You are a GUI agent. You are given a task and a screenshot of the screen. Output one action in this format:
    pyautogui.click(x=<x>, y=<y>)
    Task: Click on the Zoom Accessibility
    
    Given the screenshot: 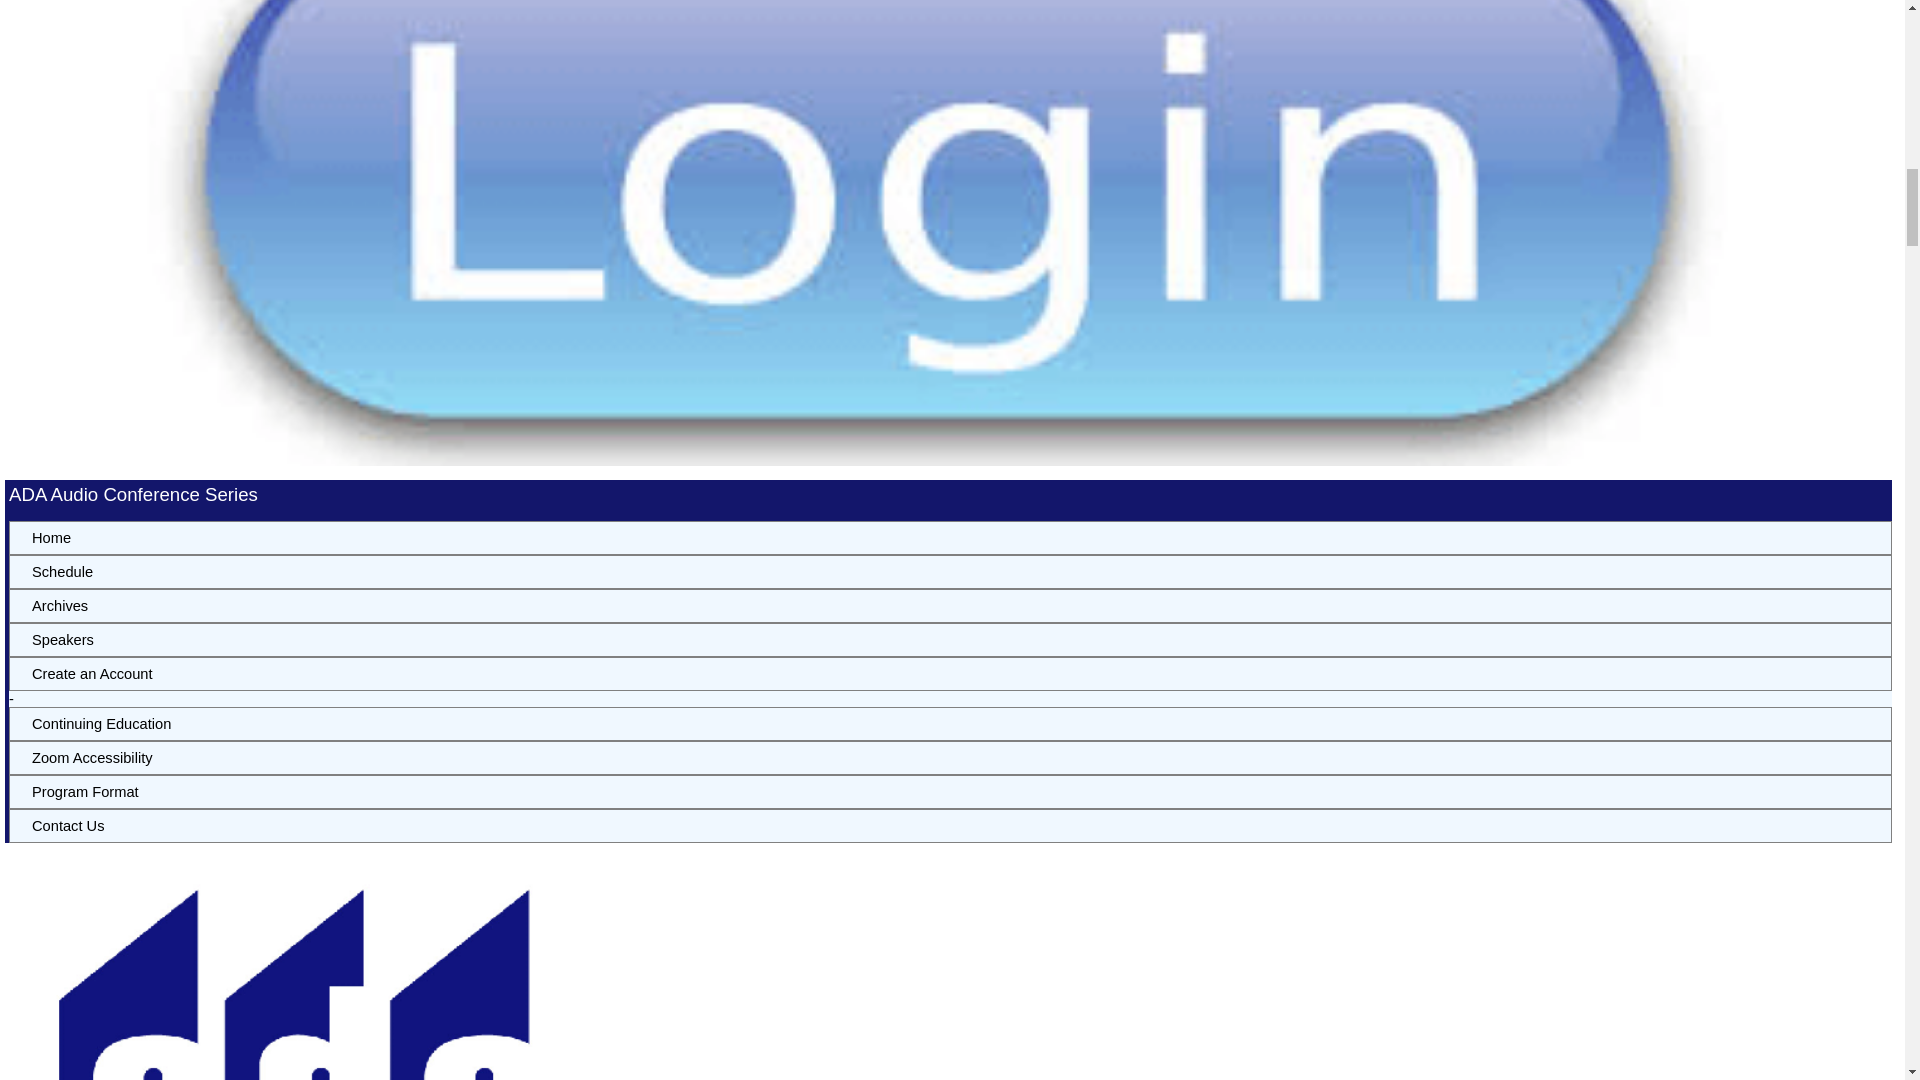 What is the action you would take?
    pyautogui.click(x=950, y=758)
    